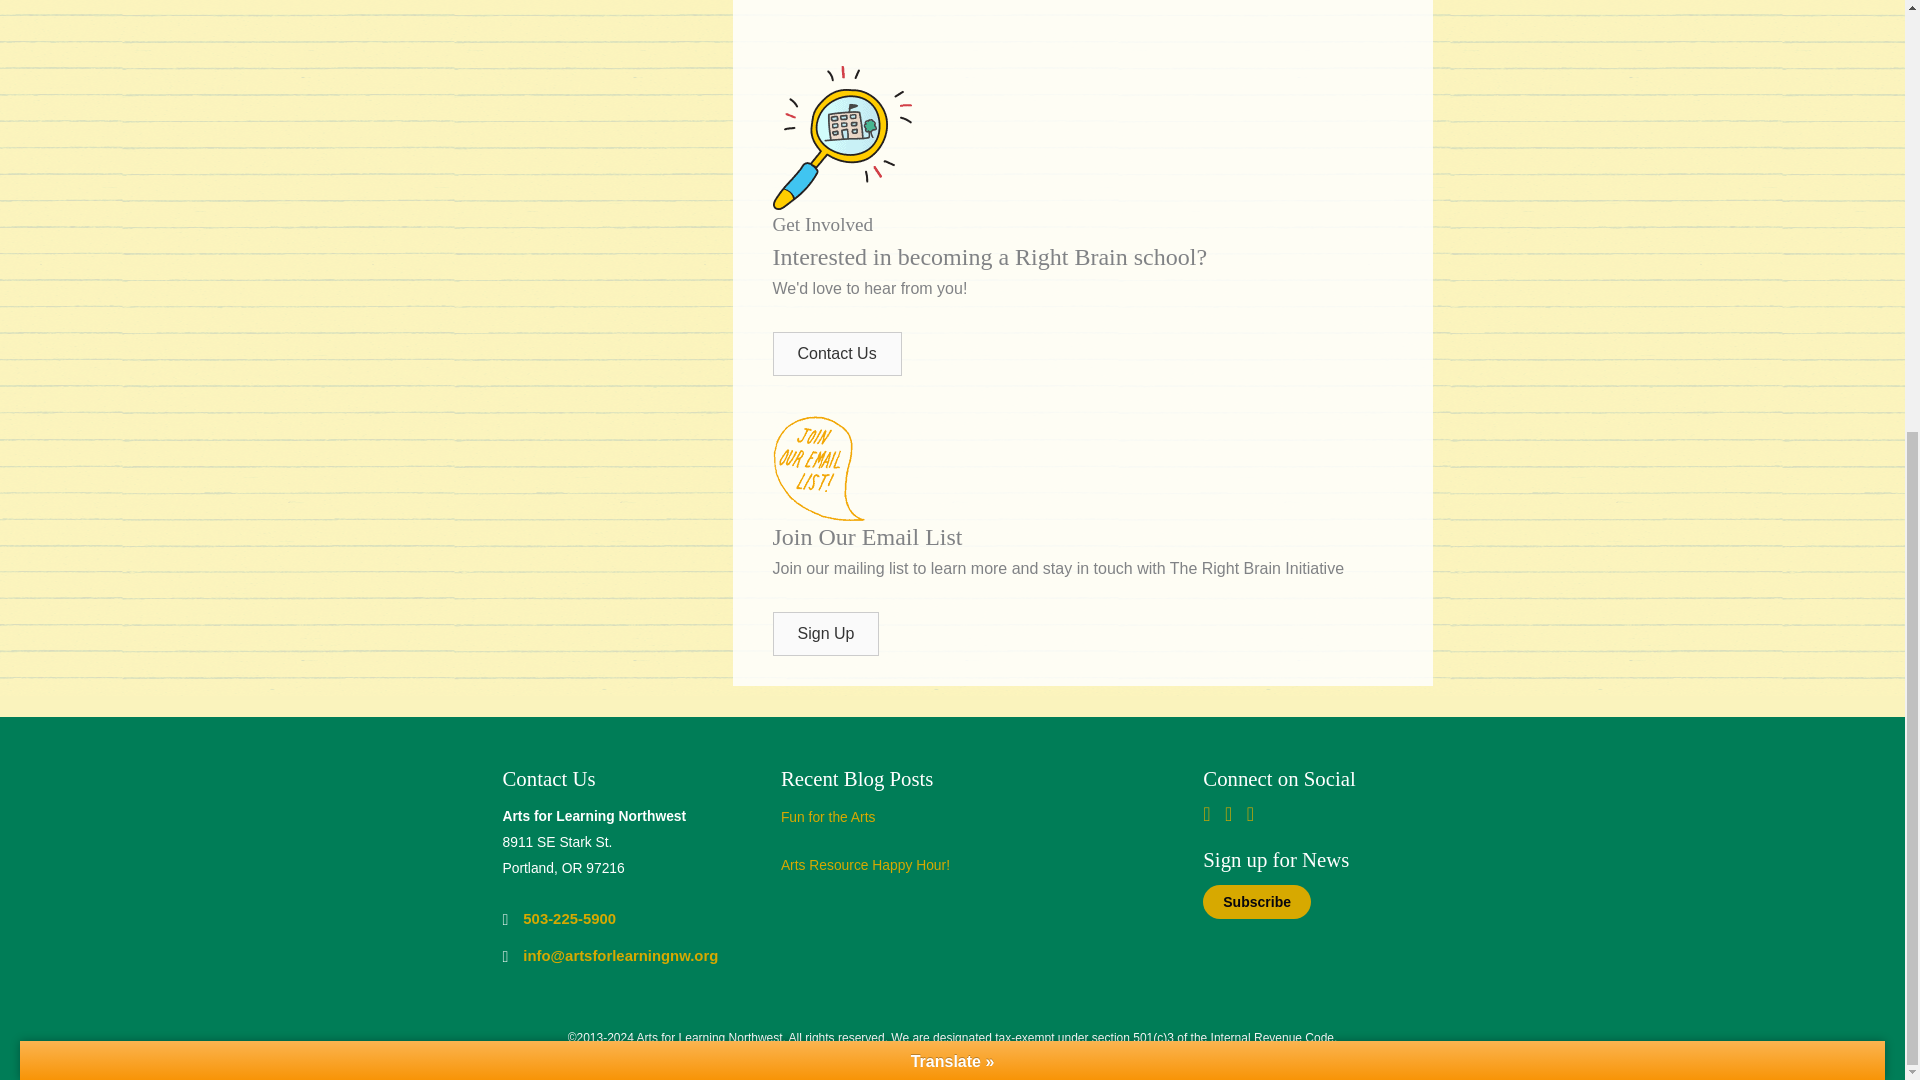  Describe the element at coordinates (962, 822) in the screenshot. I see `View Box Content` at that location.